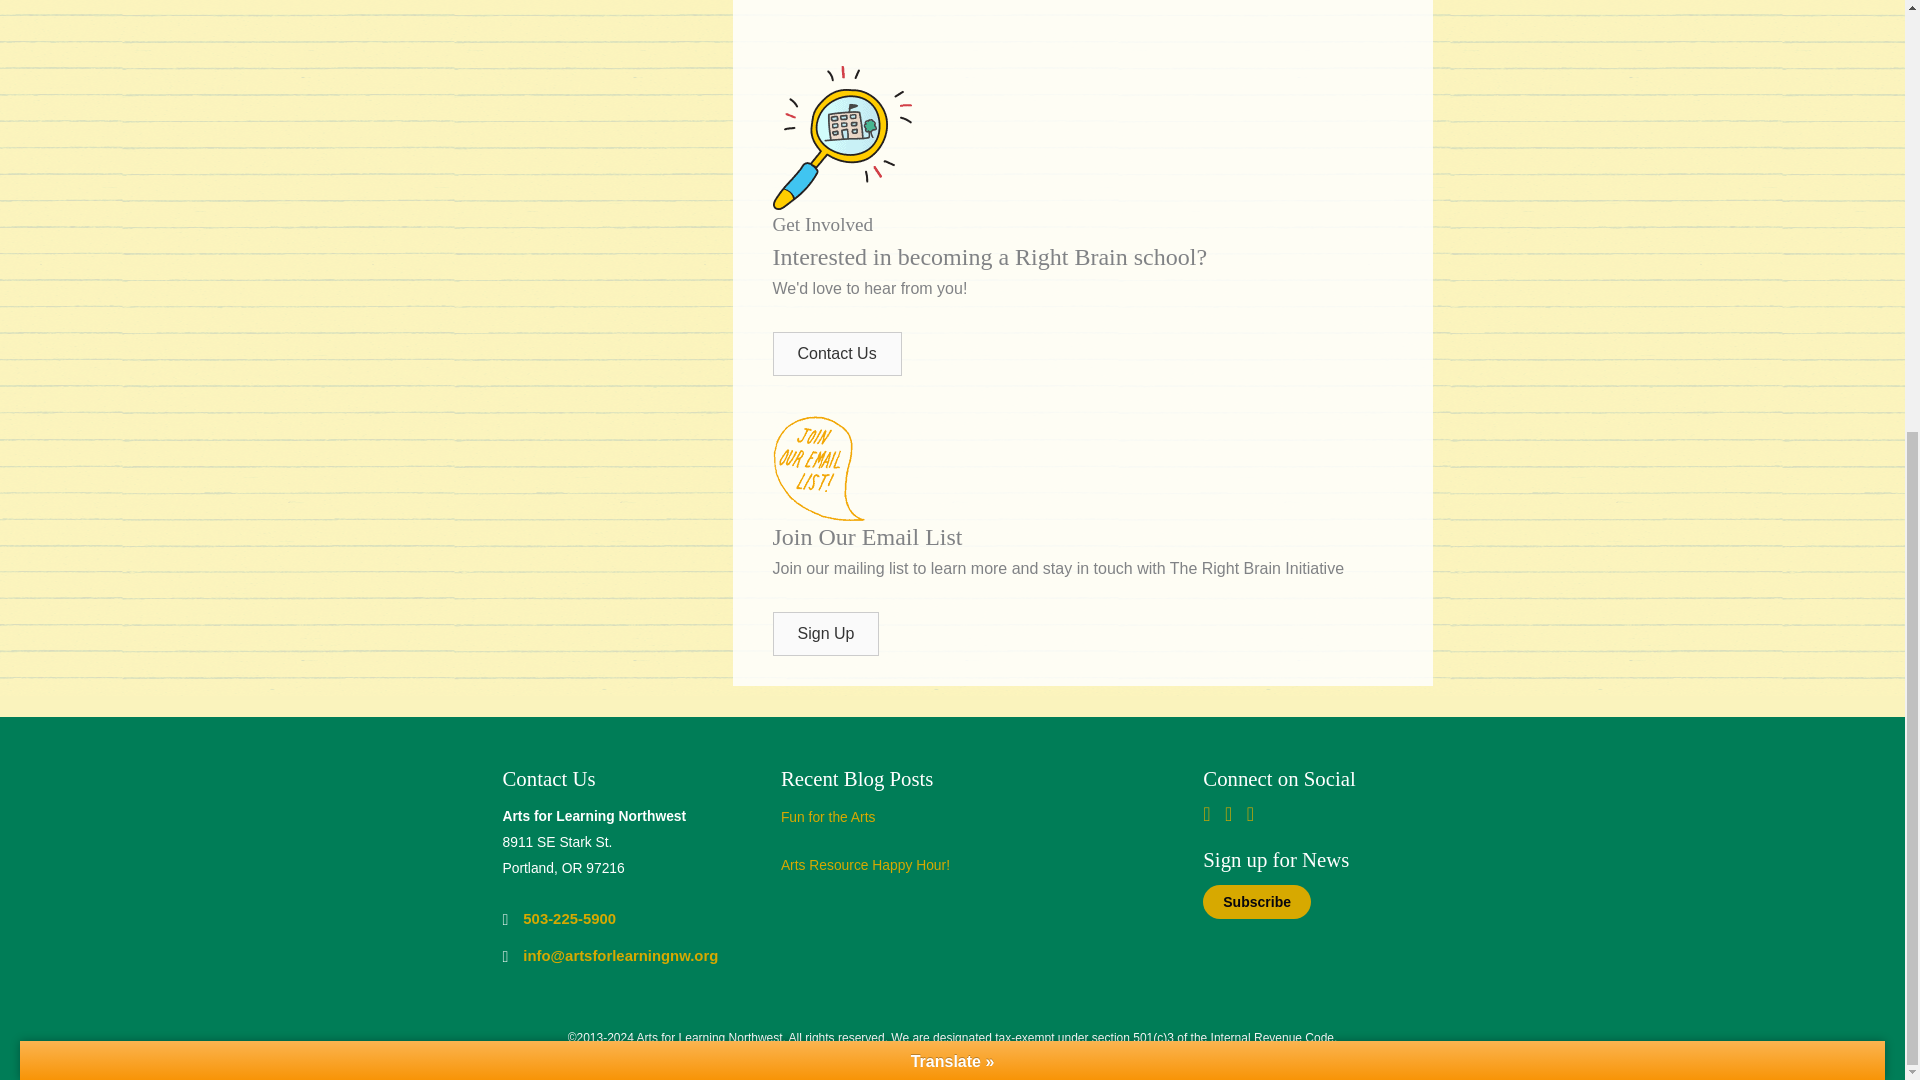  Describe the element at coordinates (962, 822) in the screenshot. I see `View Box Content` at that location.